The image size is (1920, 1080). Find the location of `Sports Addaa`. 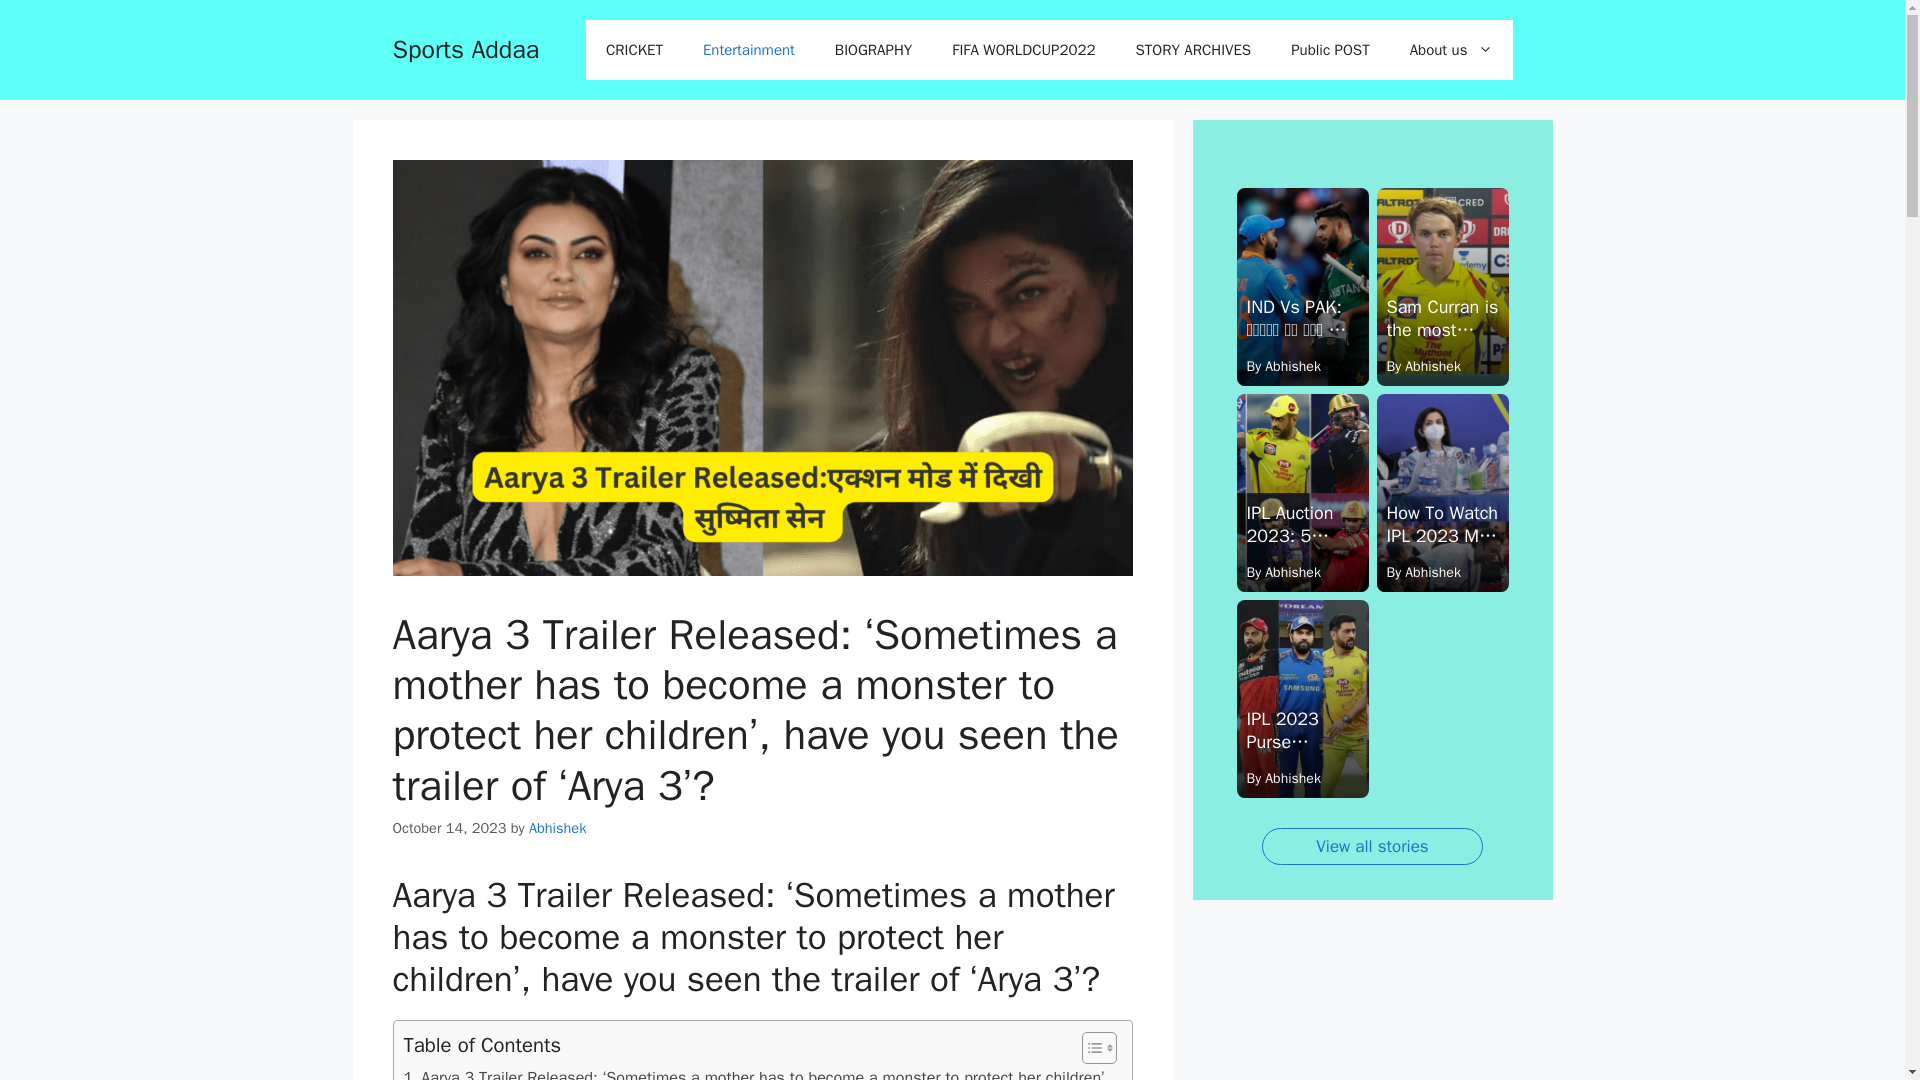

Sports Addaa is located at coordinates (465, 48).